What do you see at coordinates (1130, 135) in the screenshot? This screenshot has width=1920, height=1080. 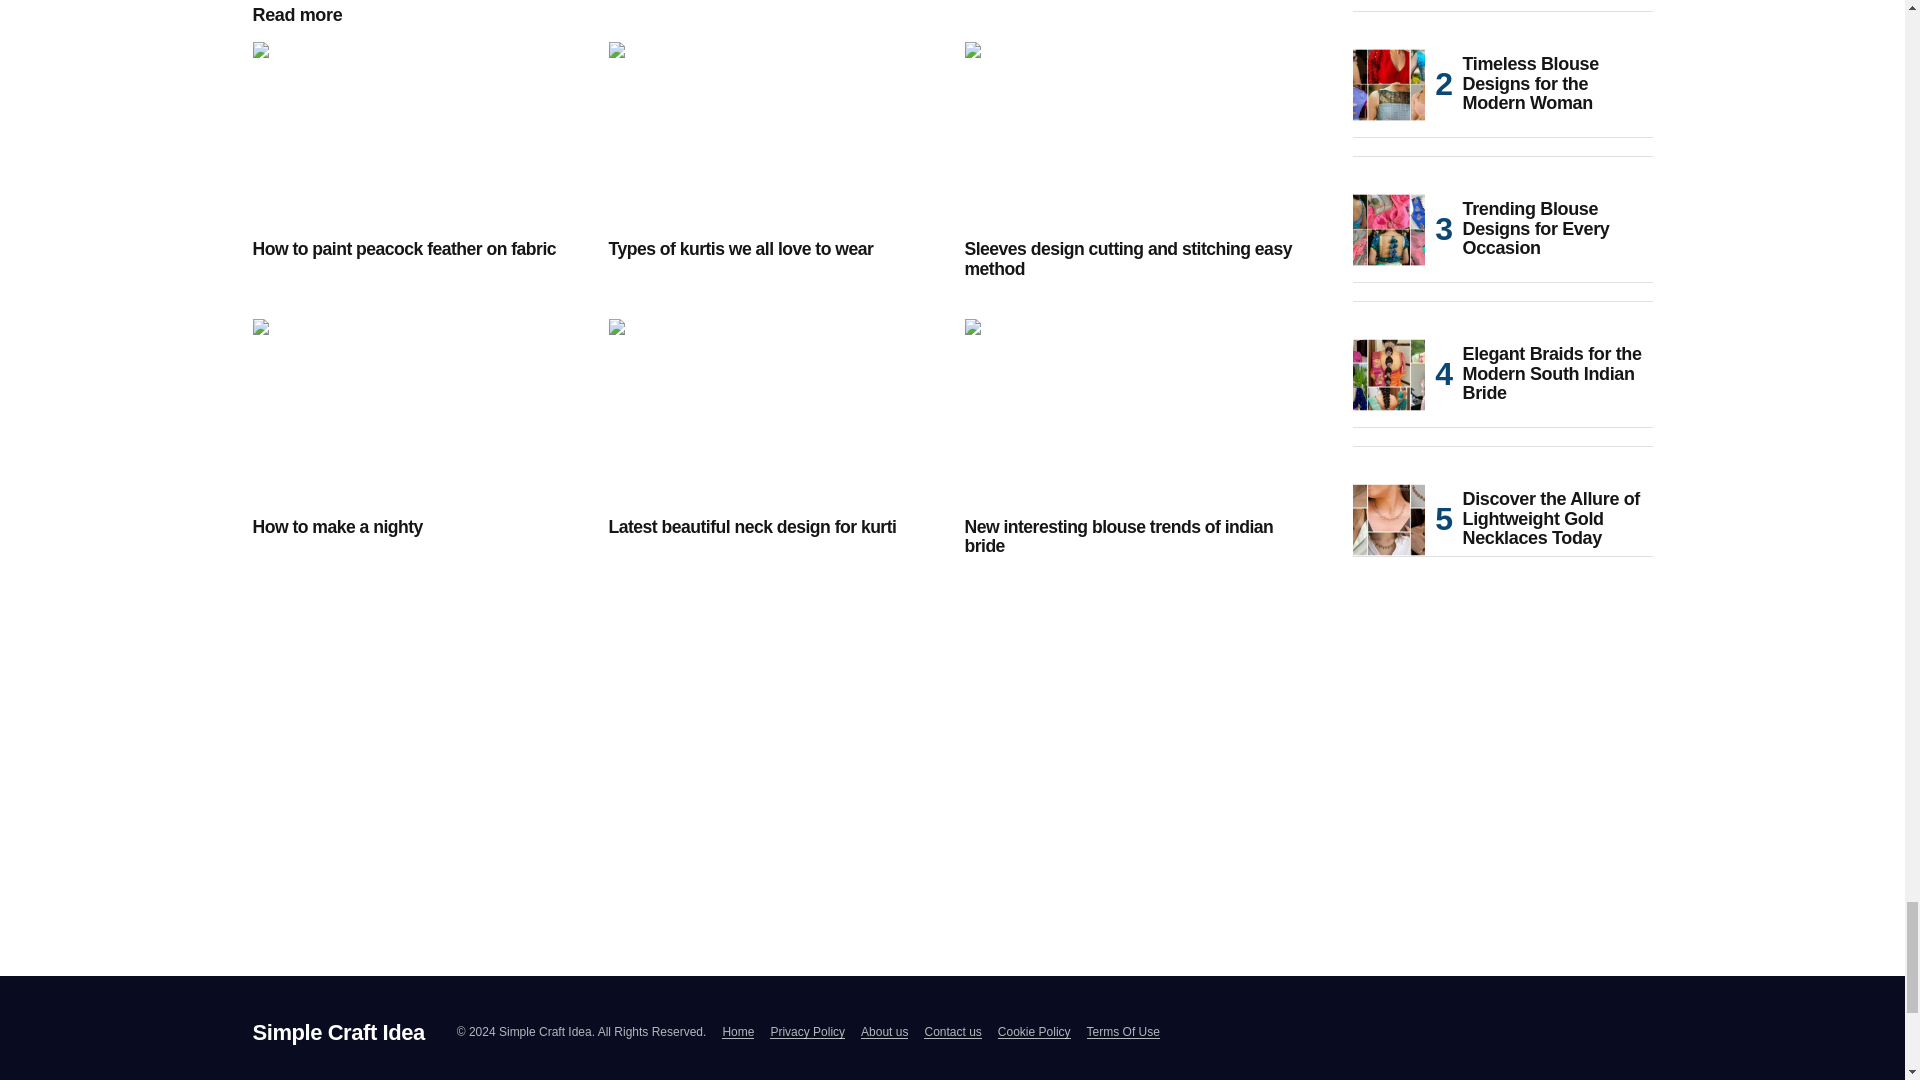 I see `Sleeves design cutting and stitching easy method` at bounding box center [1130, 135].